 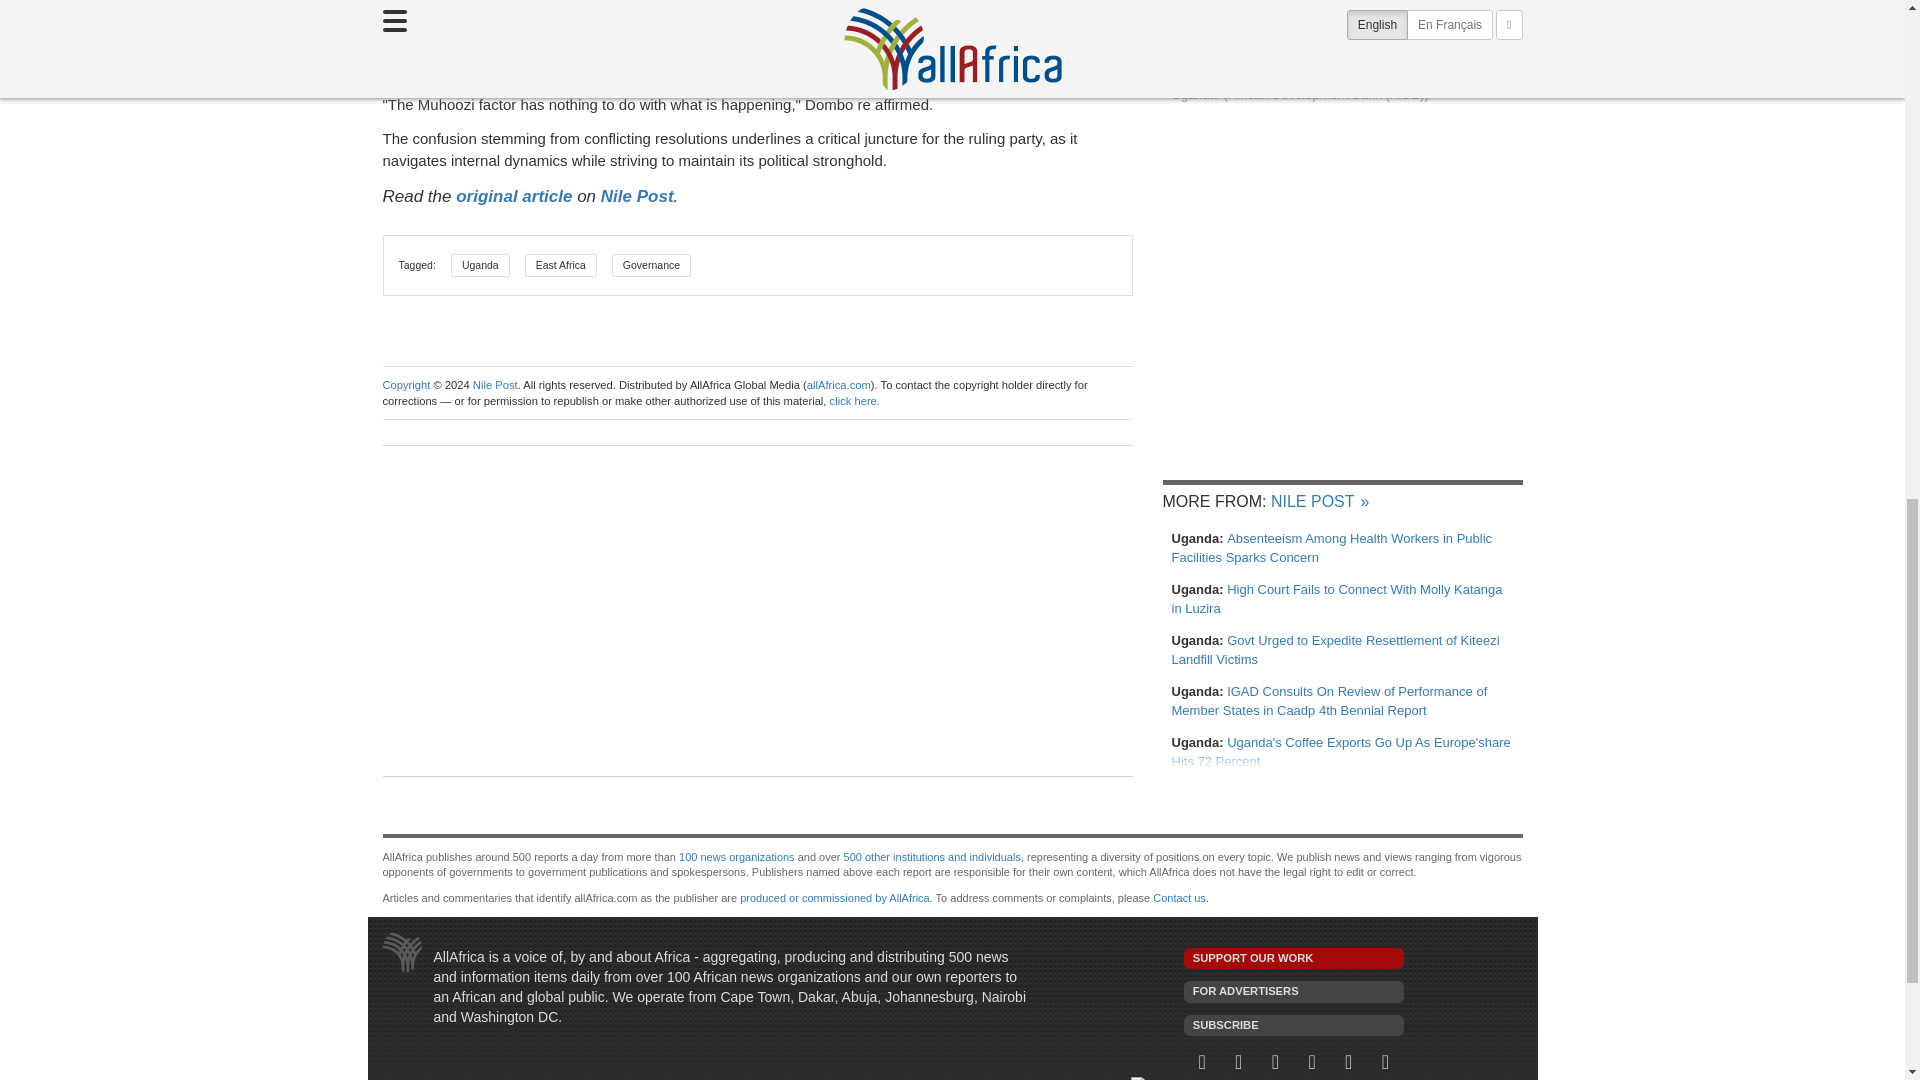 I want to click on original article, so click(x=514, y=196).